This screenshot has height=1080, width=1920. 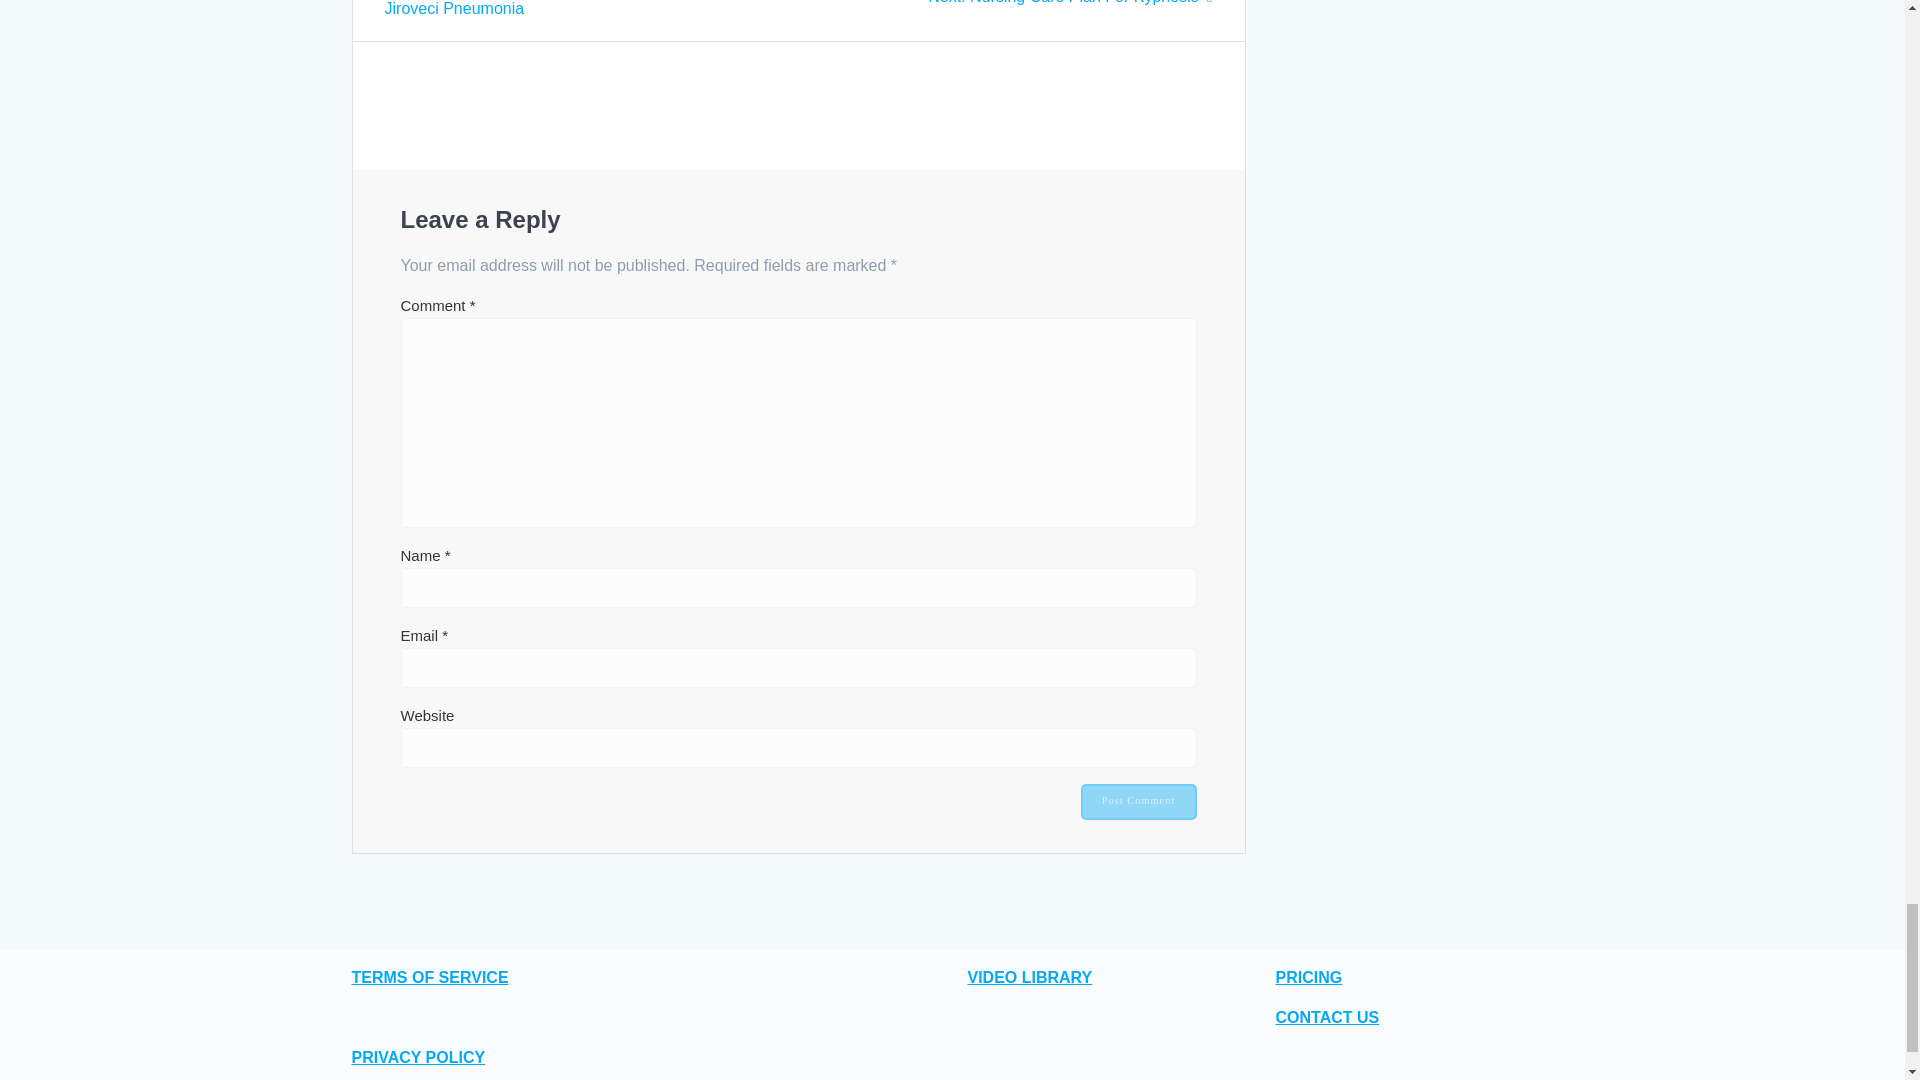 What do you see at coordinates (1069, 2) in the screenshot?
I see `PRICING` at bounding box center [1069, 2].